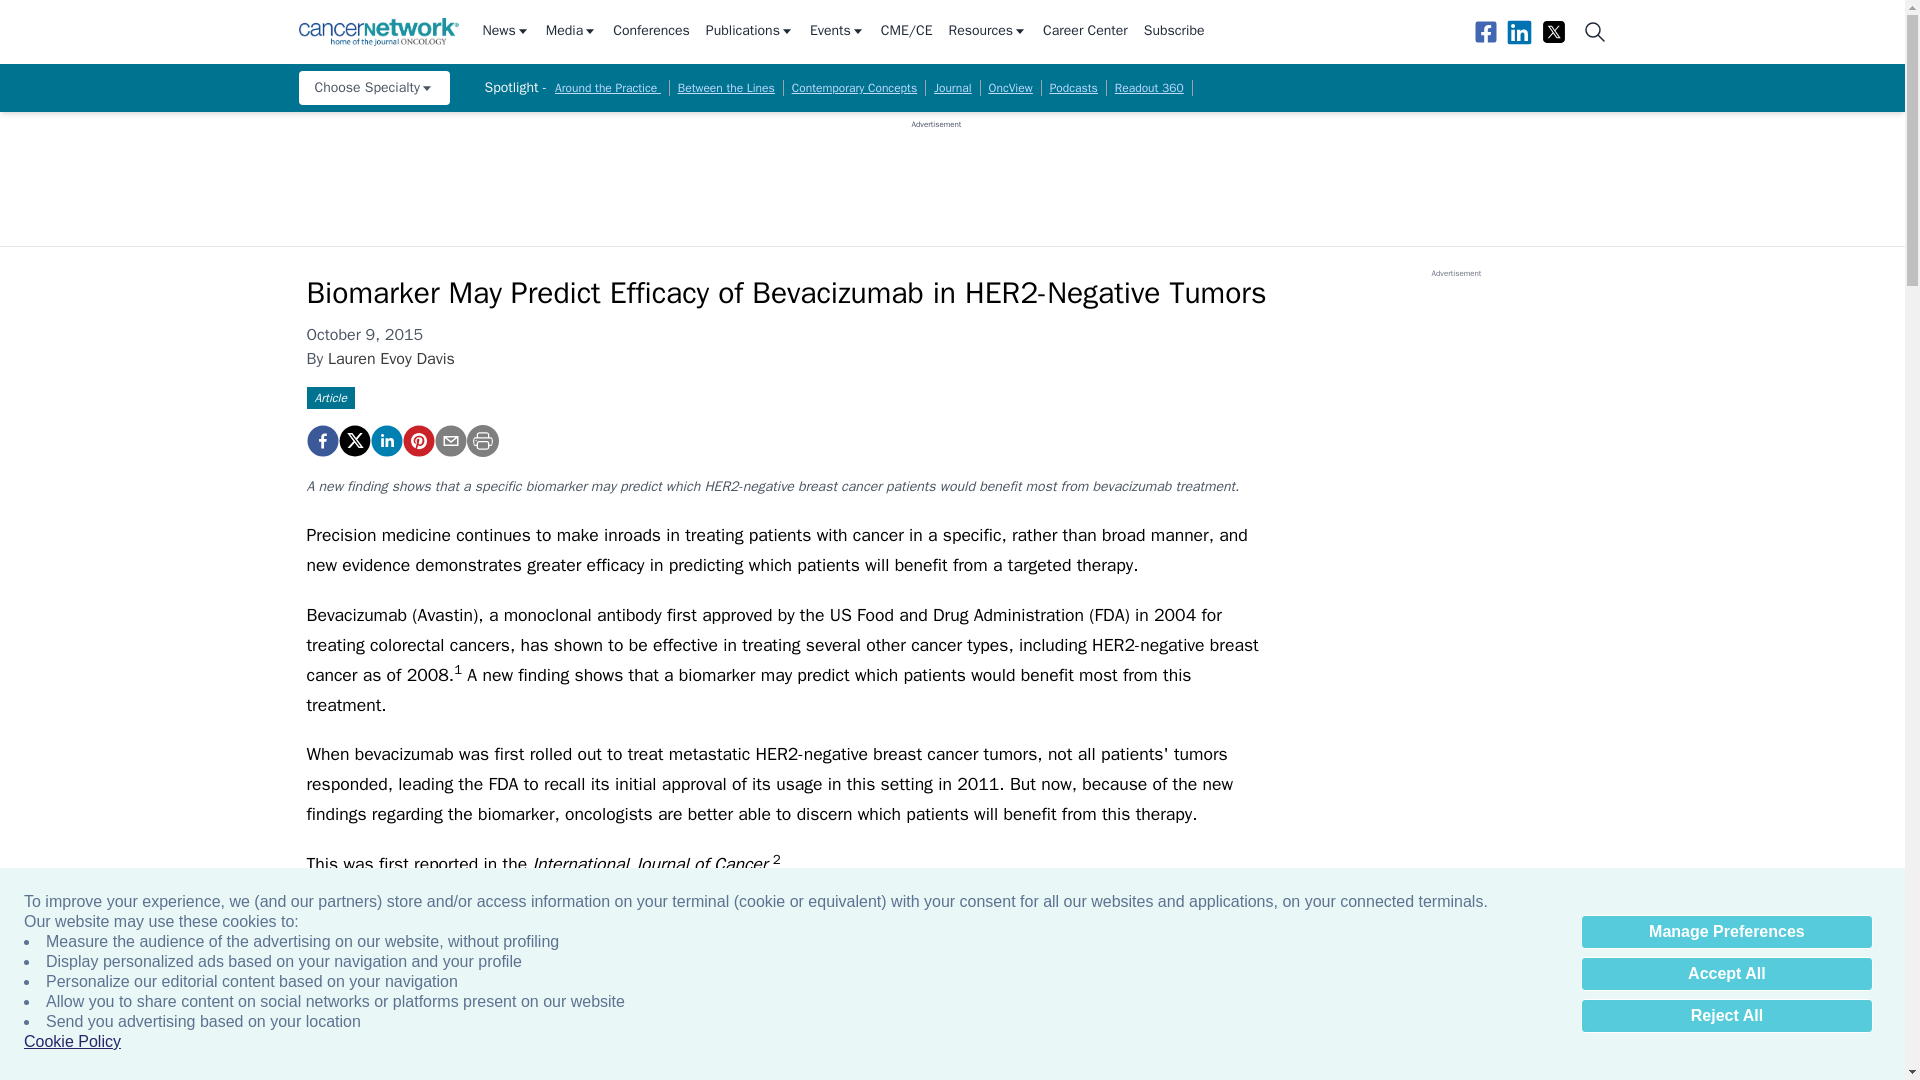 This screenshot has height=1080, width=1920. I want to click on Cookie Policy, so click(72, 1042).